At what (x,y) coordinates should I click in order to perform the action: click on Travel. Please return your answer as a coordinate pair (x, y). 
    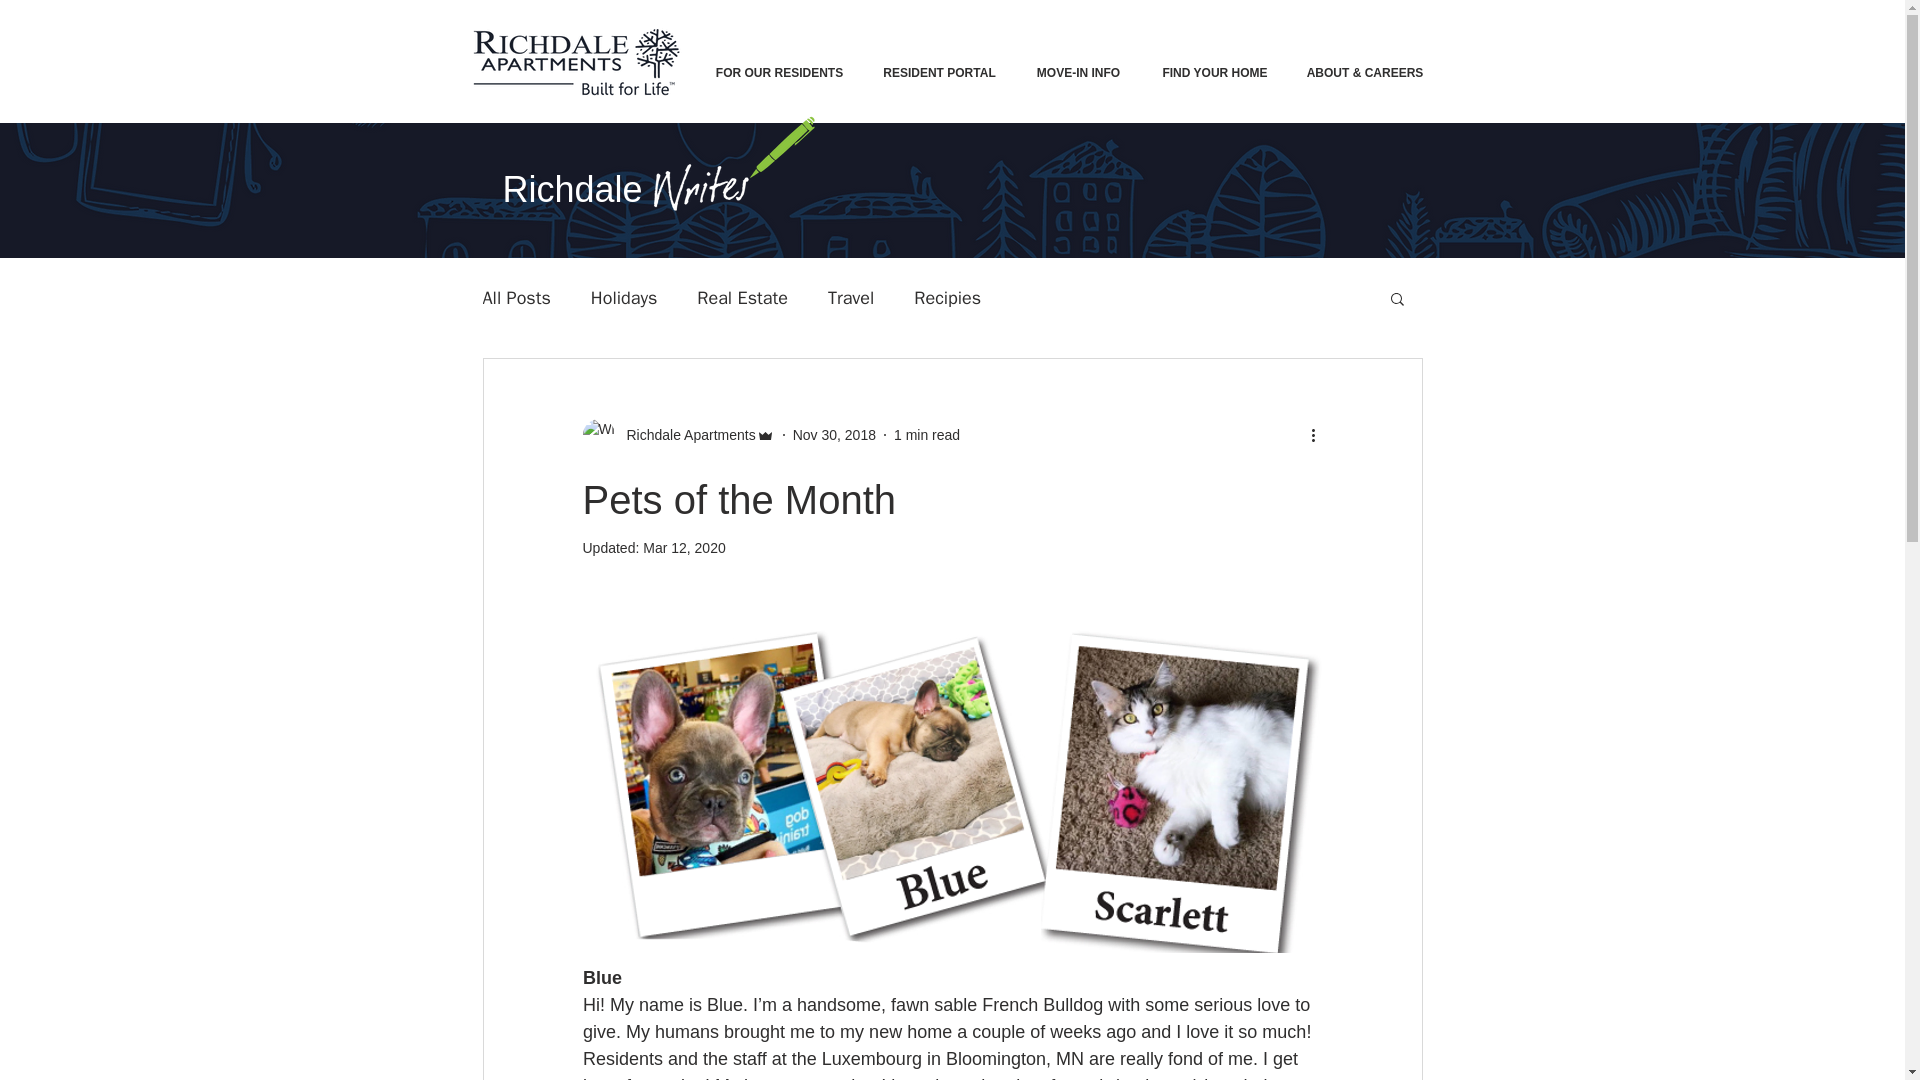
    Looking at the image, I should click on (850, 298).